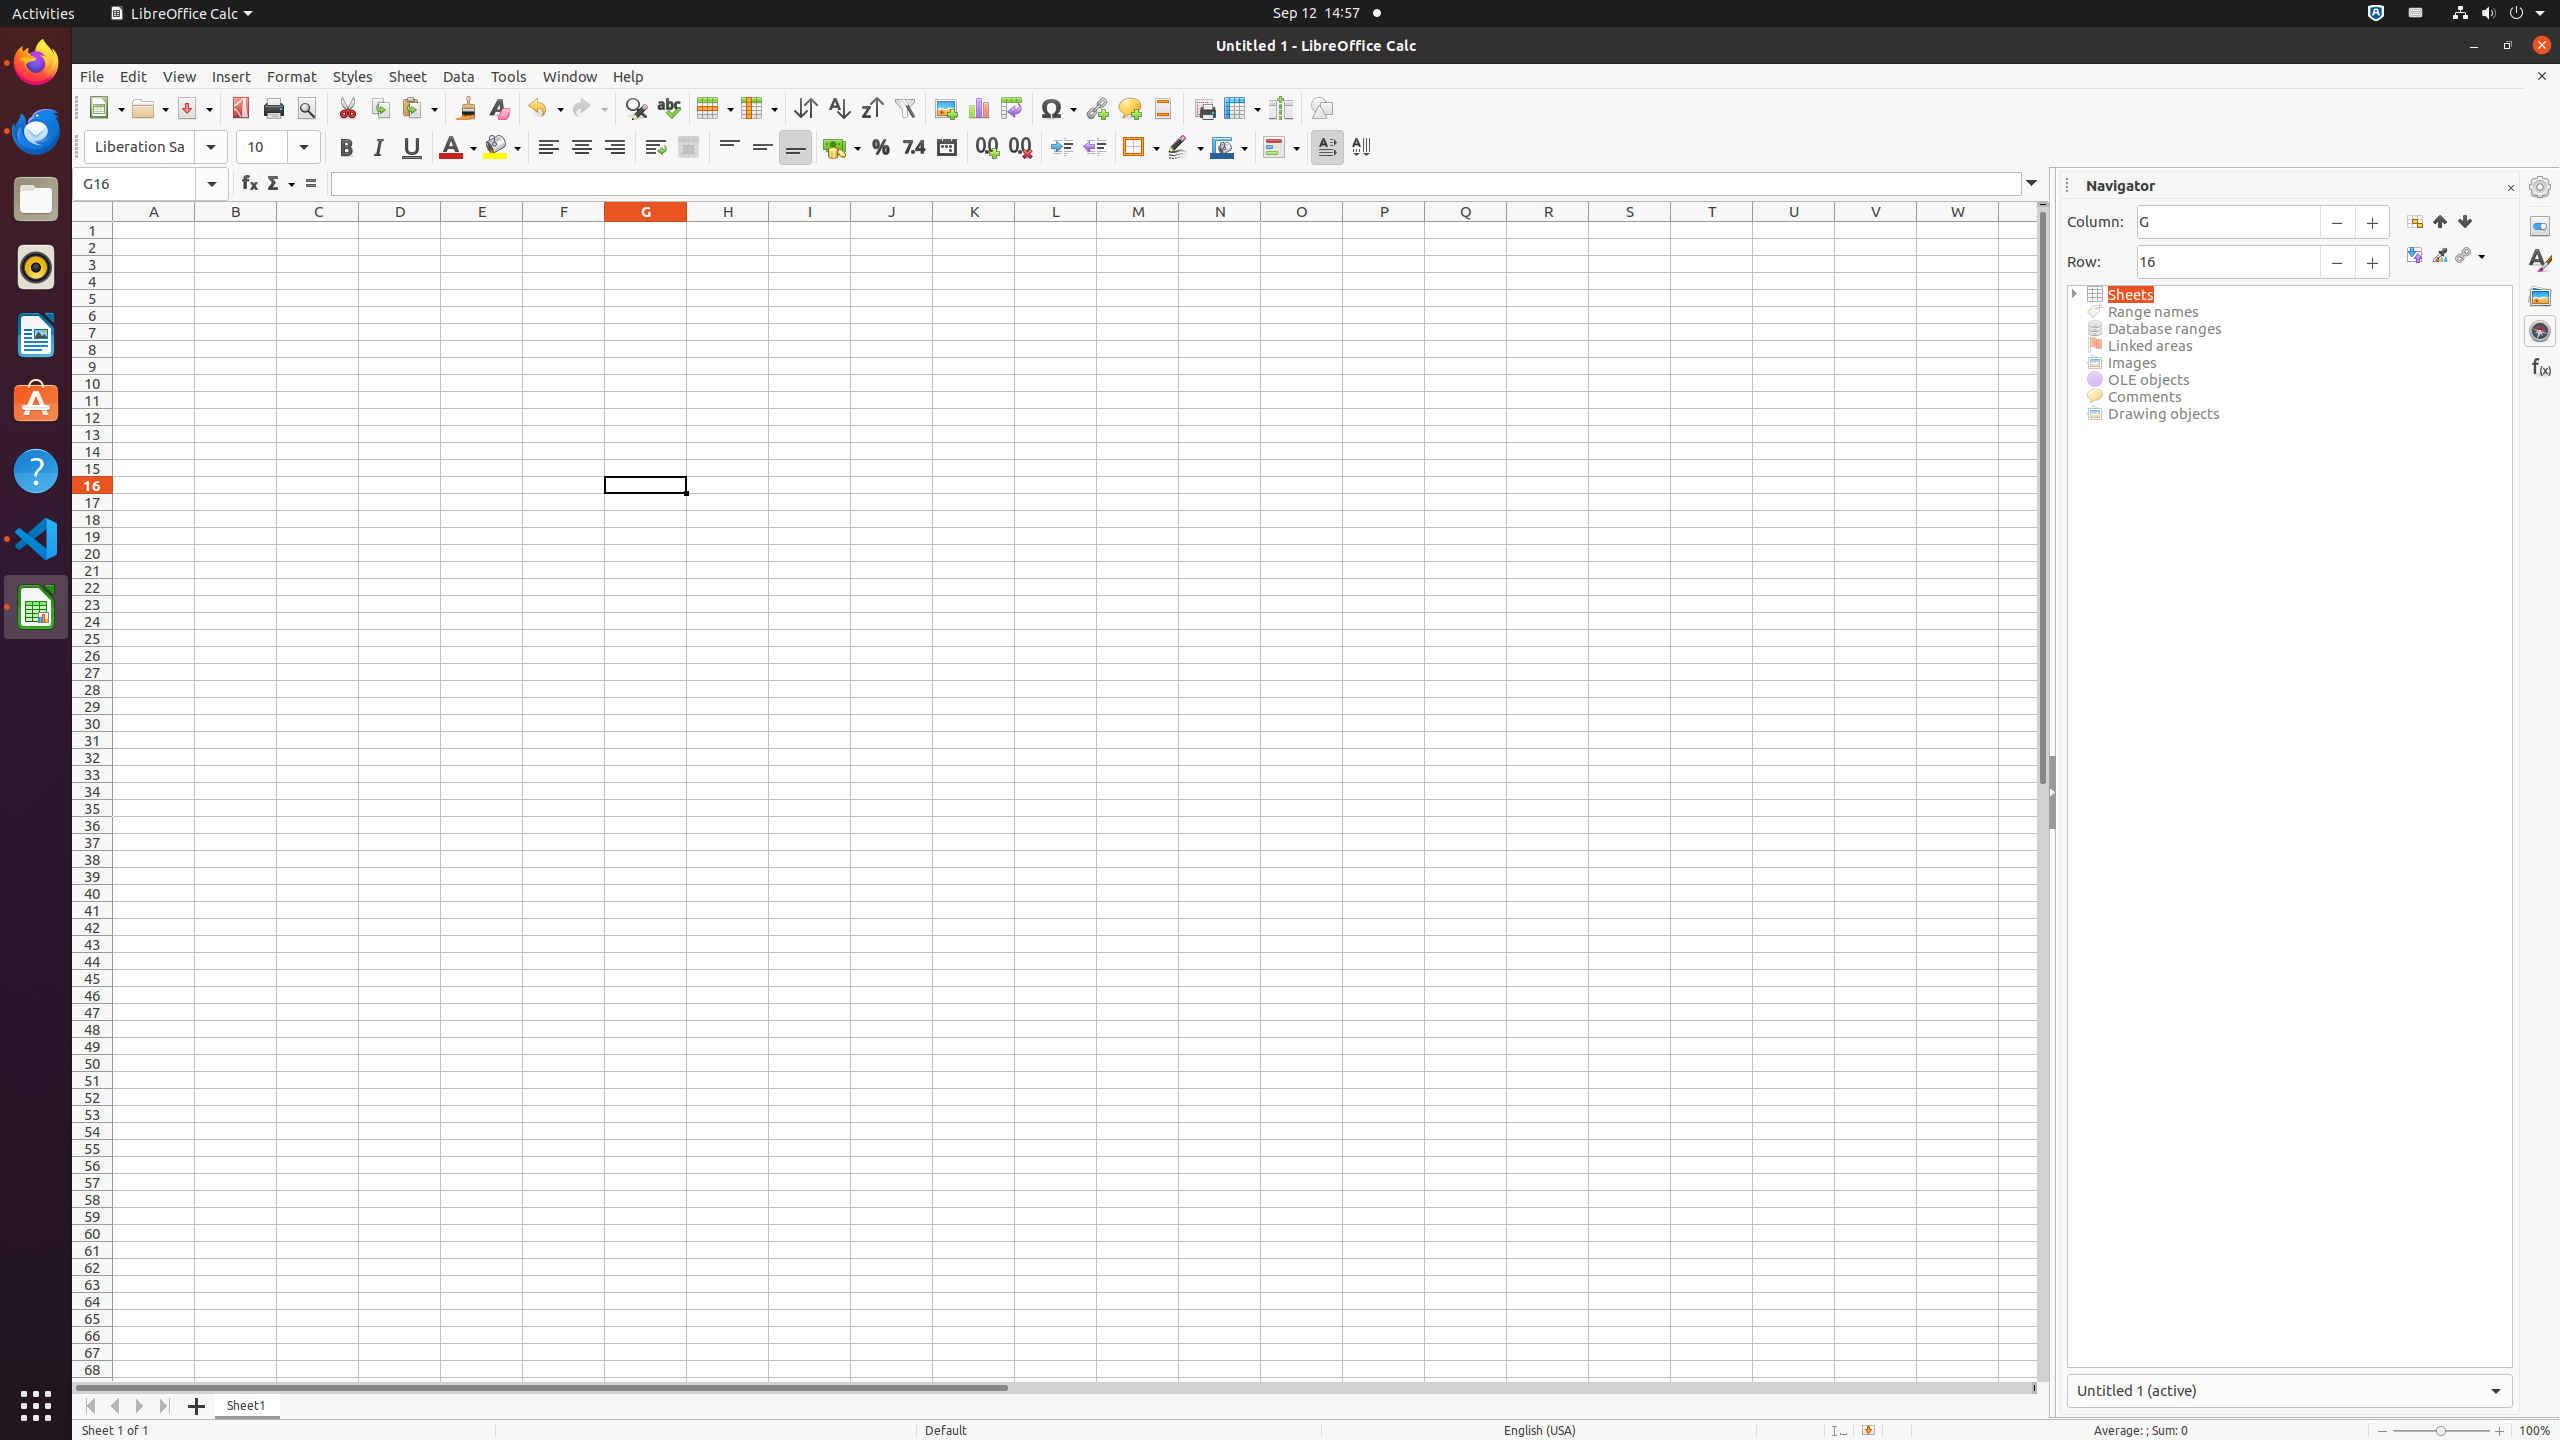 Image resolution: width=2560 pixels, height=1440 pixels. What do you see at coordinates (1130, 108) in the screenshot?
I see `Comment` at bounding box center [1130, 108].